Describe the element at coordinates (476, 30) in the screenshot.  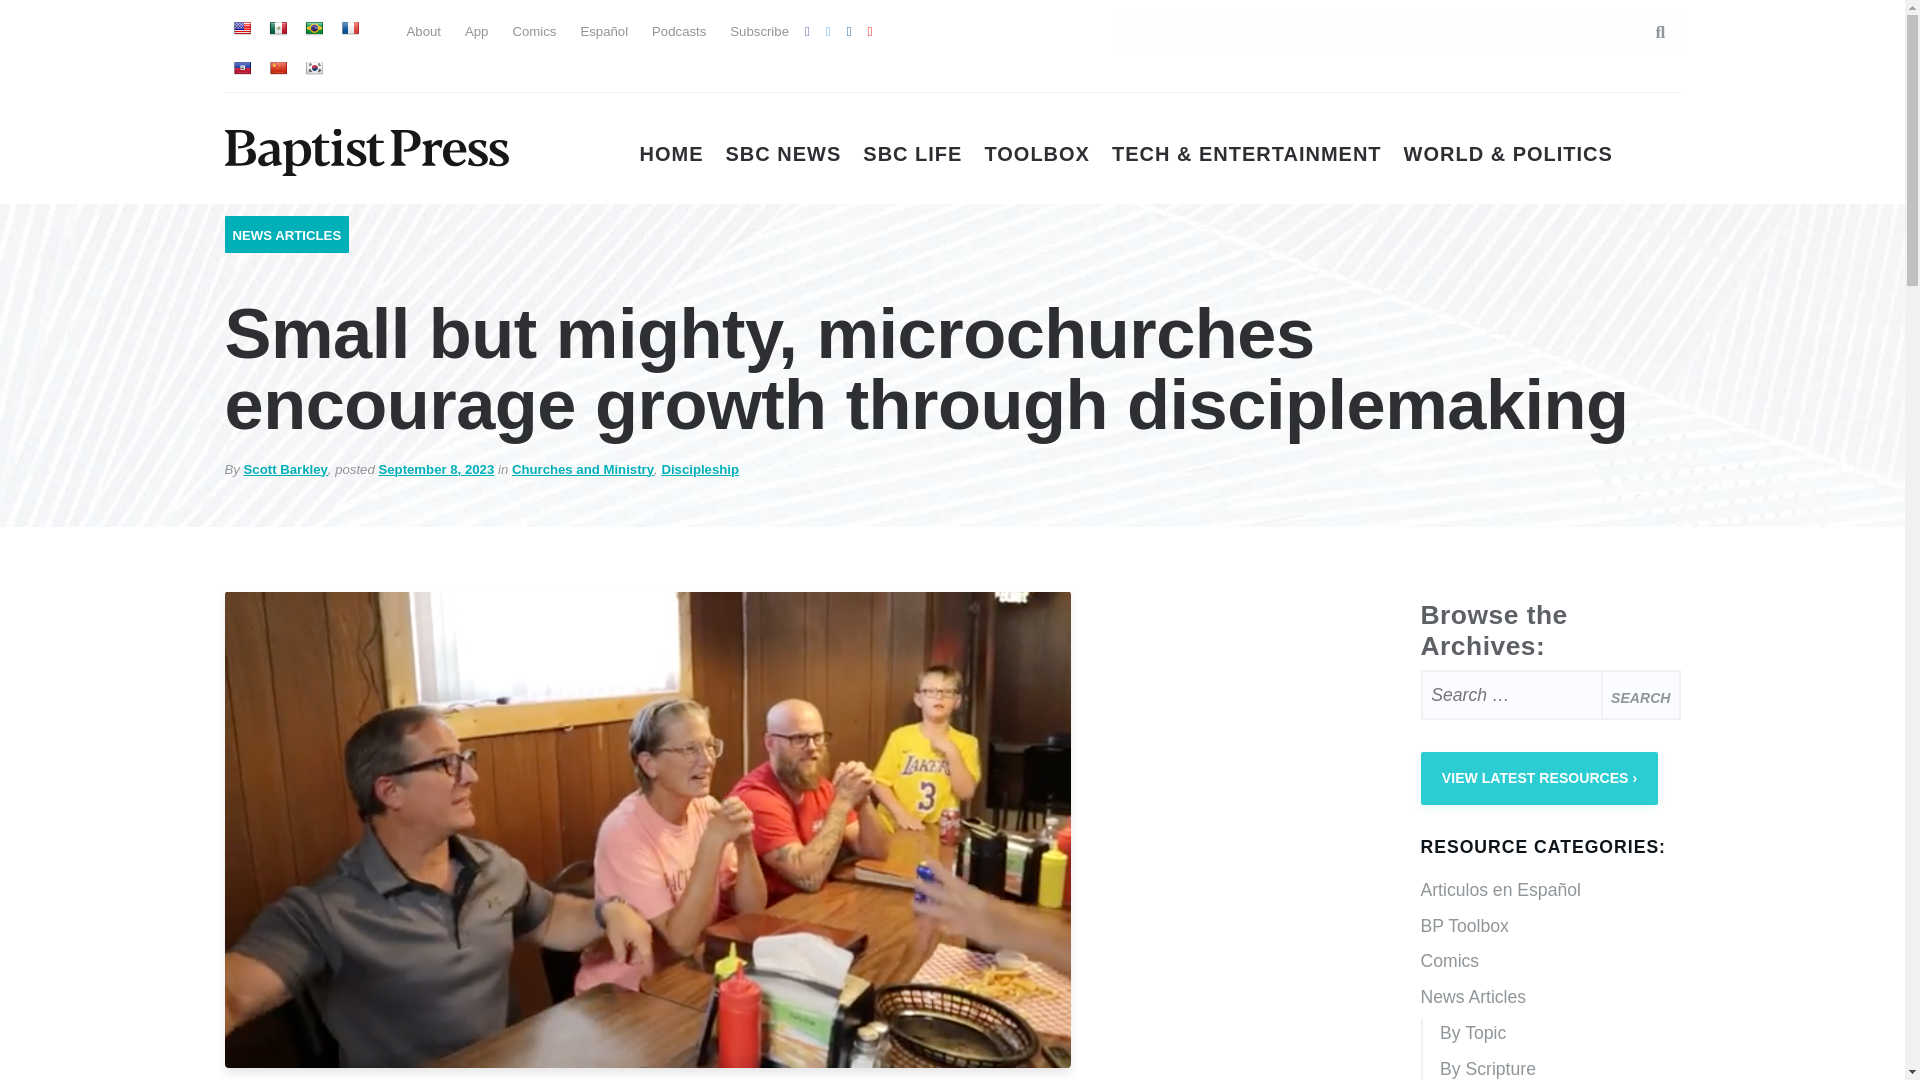
I see `App` at that location.